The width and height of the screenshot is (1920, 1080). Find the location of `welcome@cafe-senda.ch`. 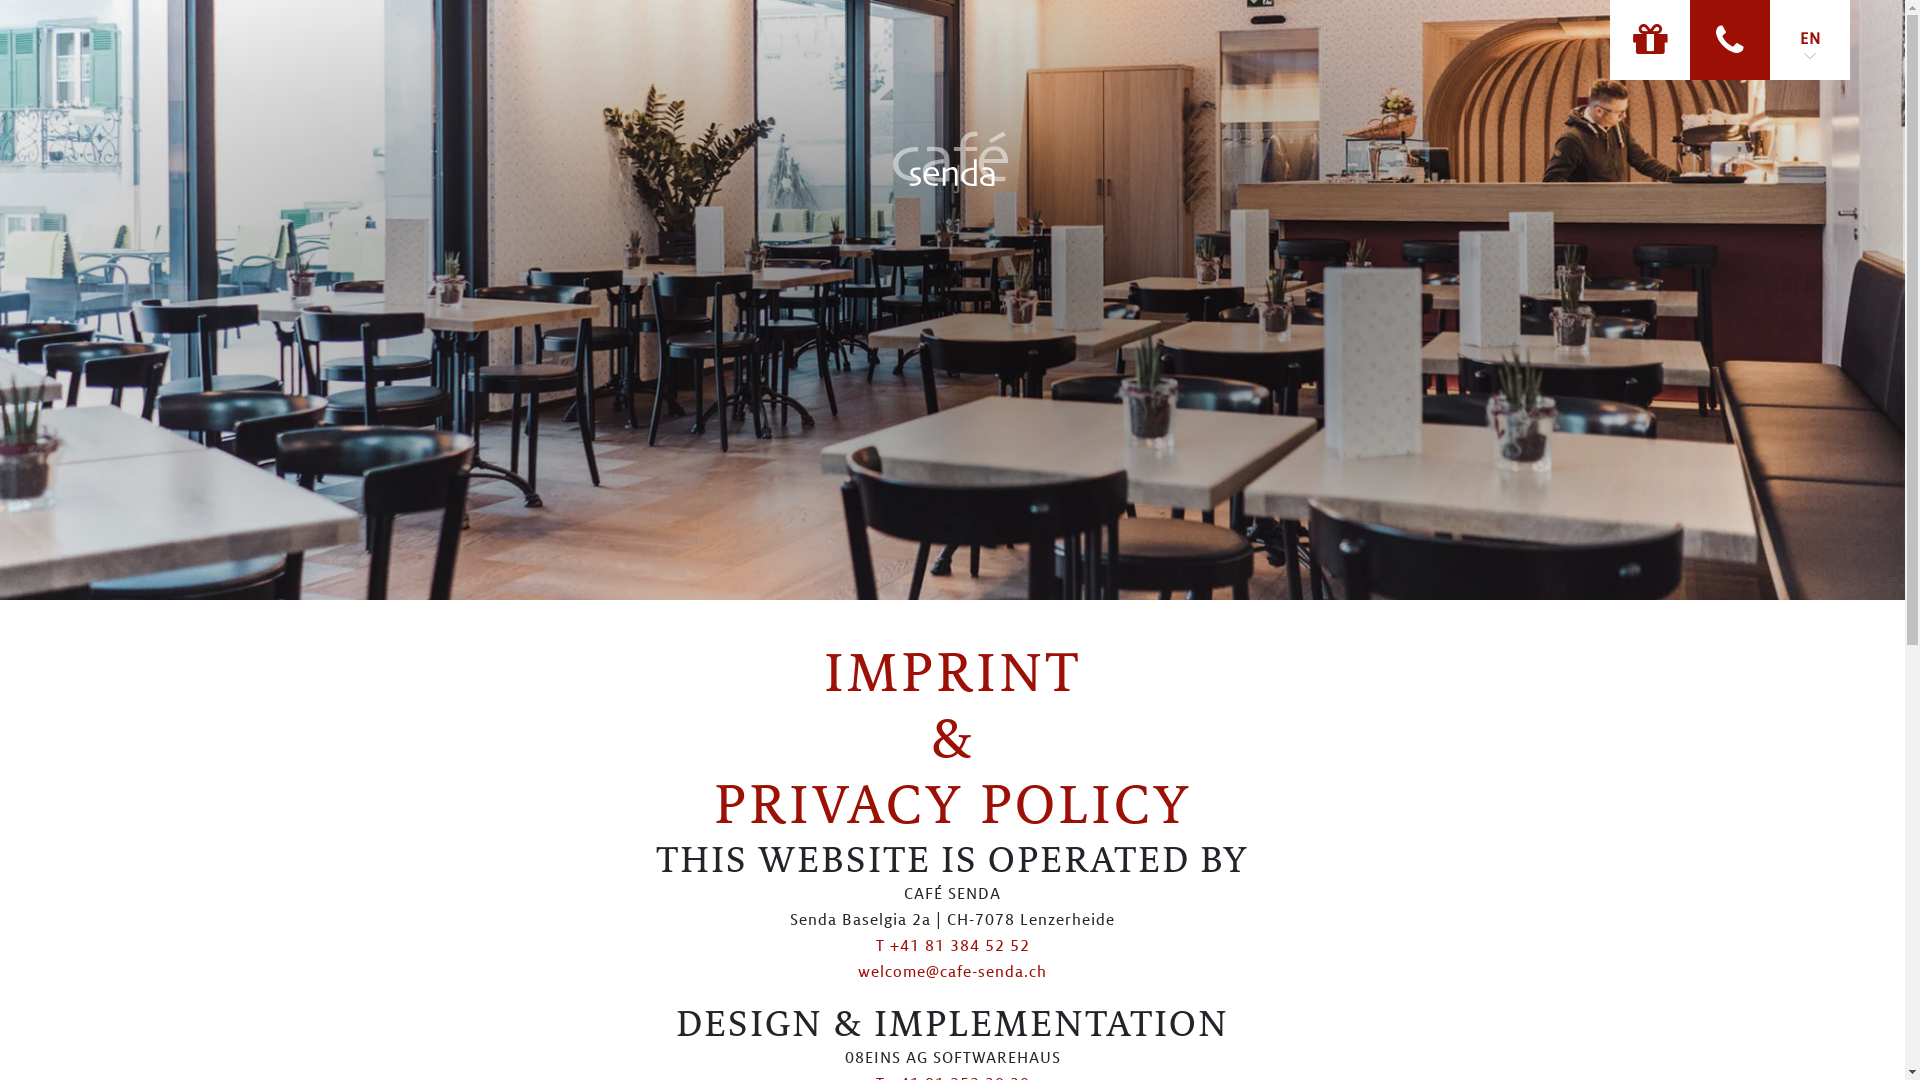

welcome@cafe-senda.ch is located at coordinates (952, 972).